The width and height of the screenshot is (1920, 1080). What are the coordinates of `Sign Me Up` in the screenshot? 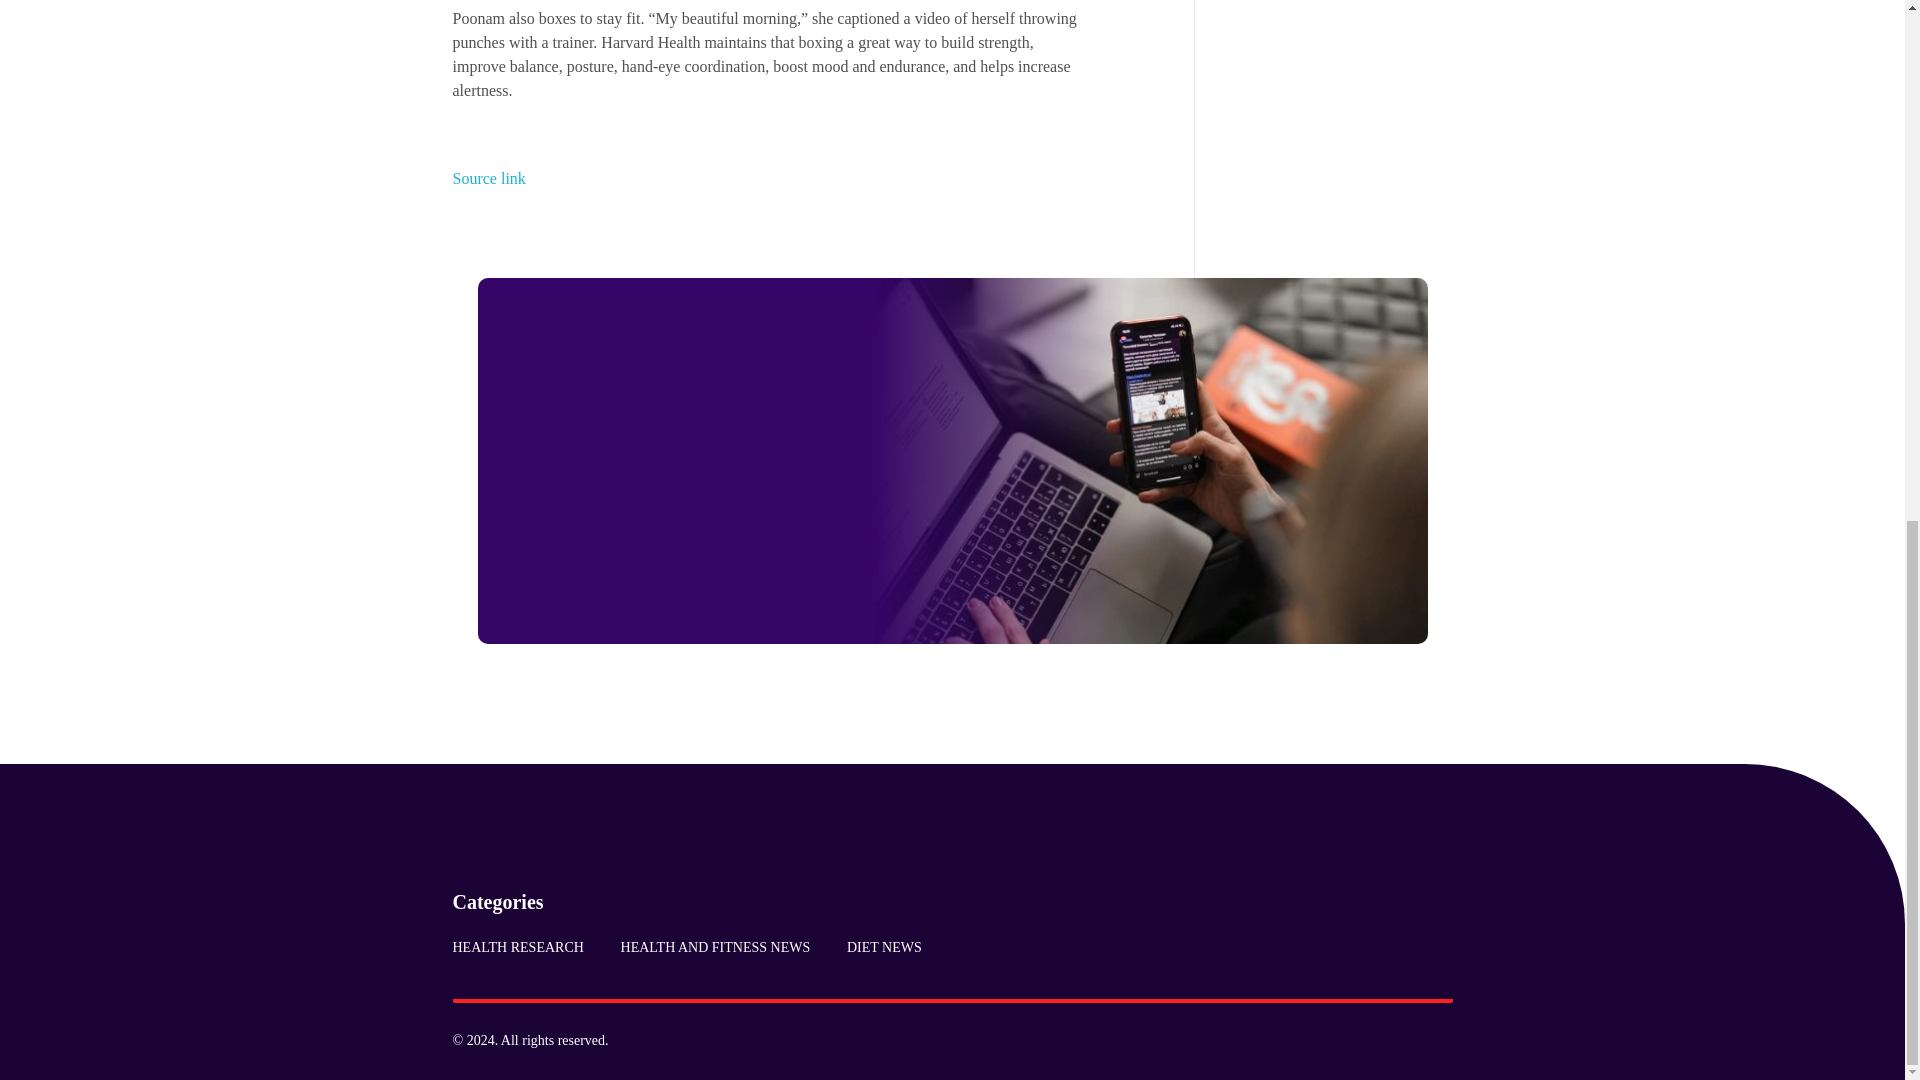 It's located at (706, 574).